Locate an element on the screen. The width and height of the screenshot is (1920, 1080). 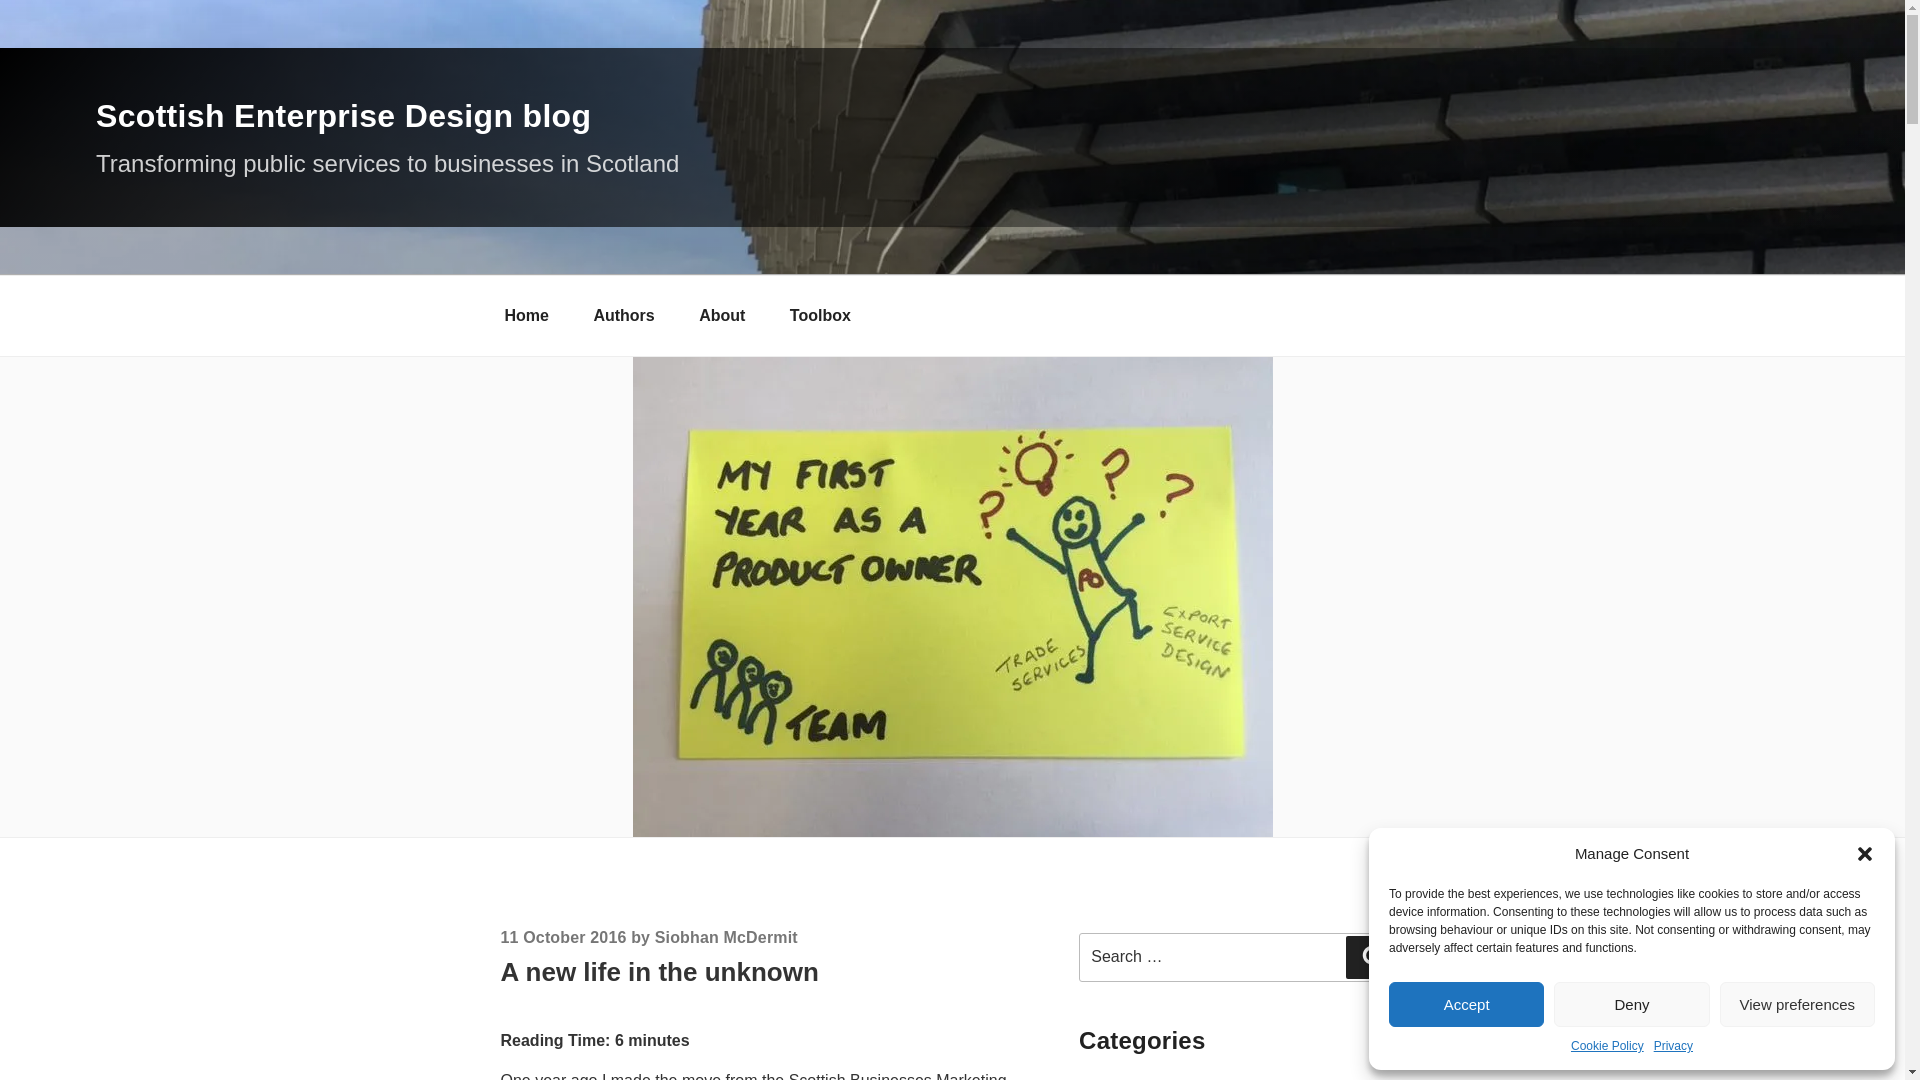
Home is located at coordinates (526, 316).